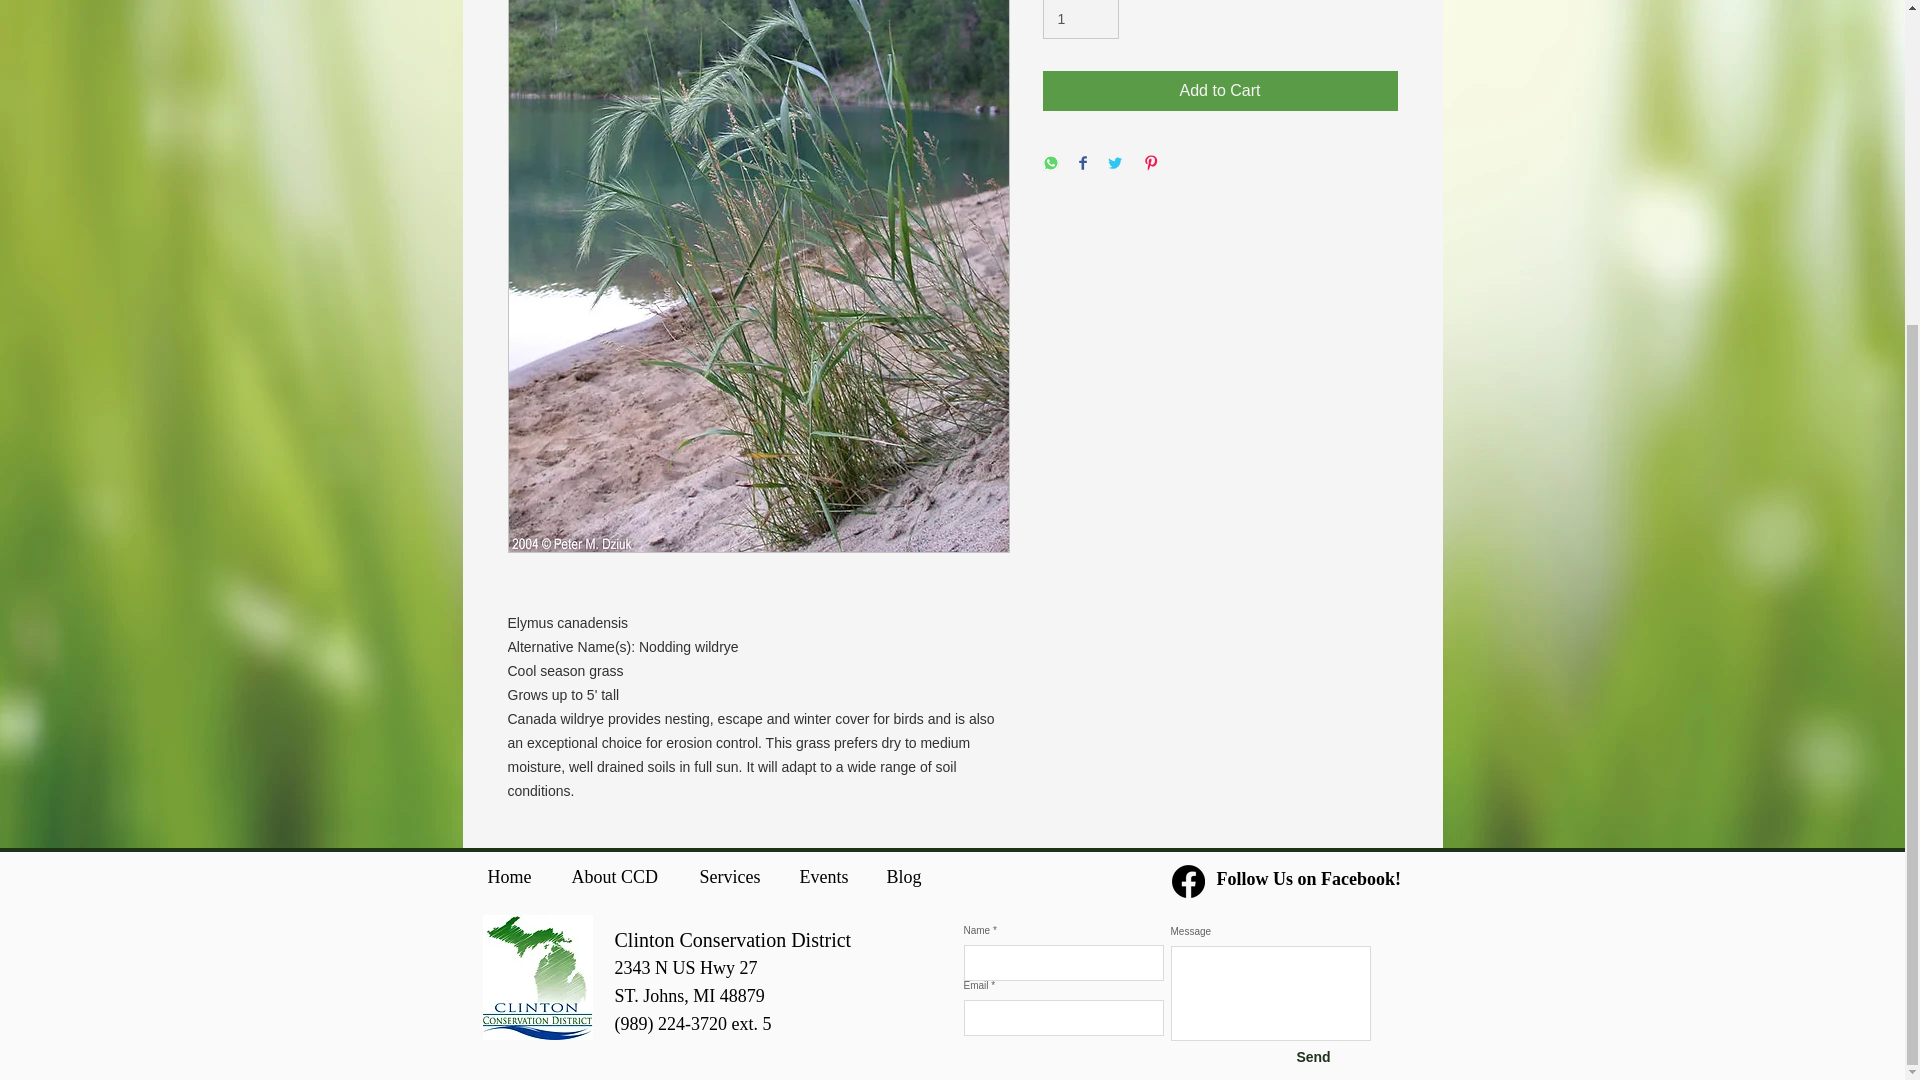 The image size is (1920, 1080). What do you see at coordinates (620, 873) in the screenshot?
I see `About CCD` at bounding box center [620, 873].